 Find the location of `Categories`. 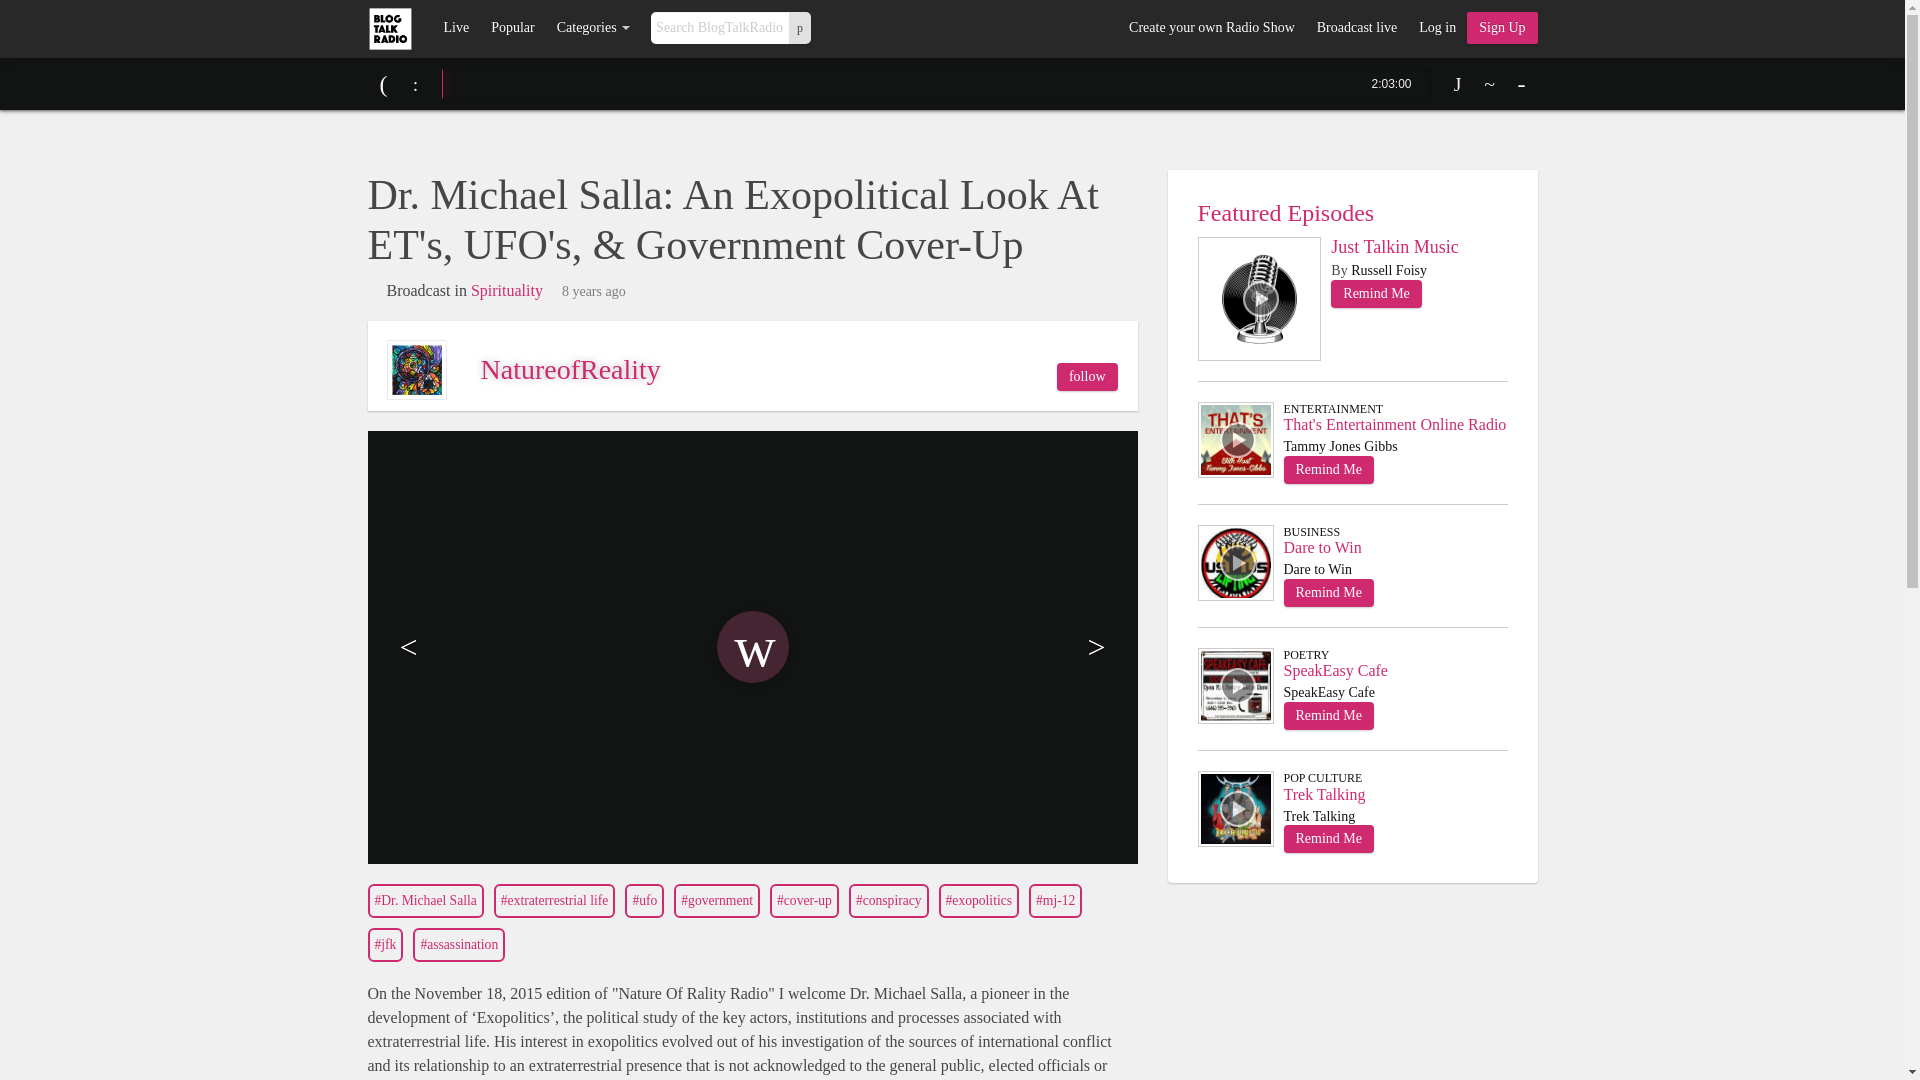

Categories is located at coordinates (593, 28).